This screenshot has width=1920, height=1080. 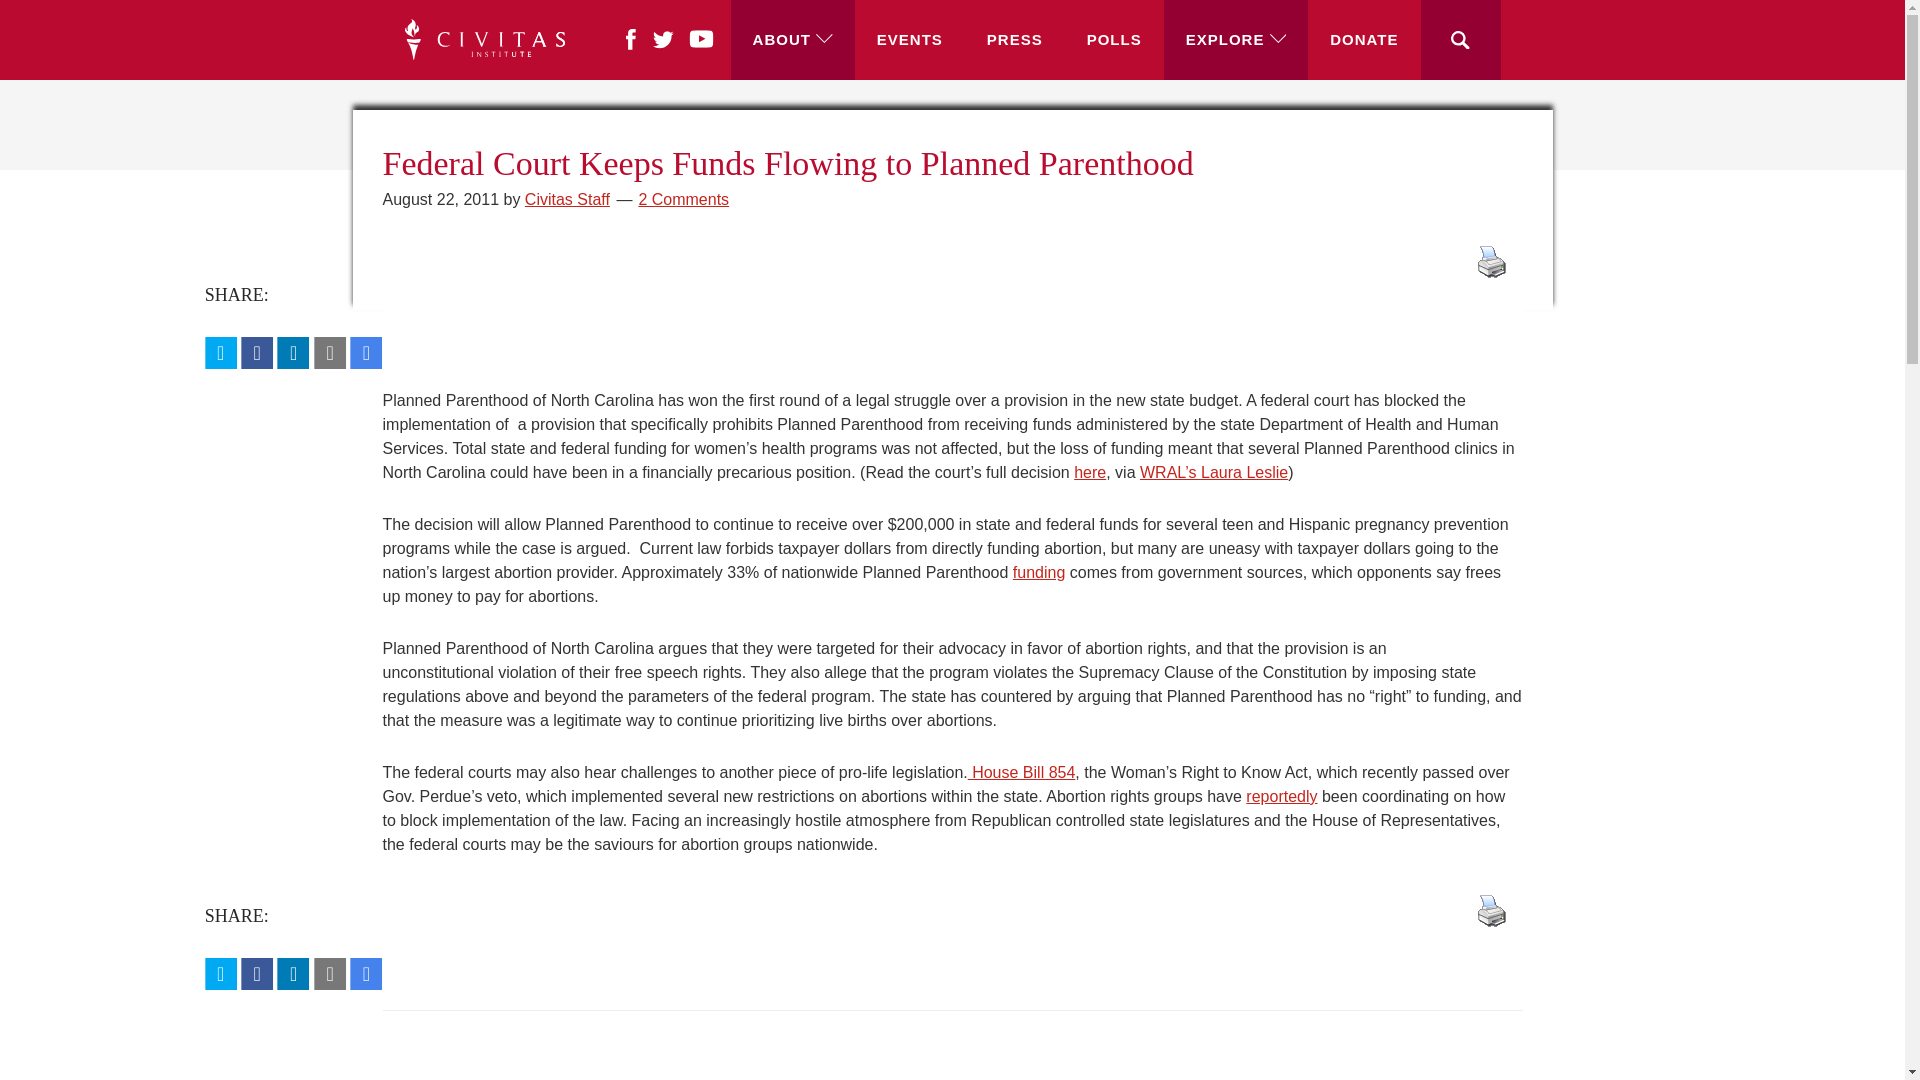 What do you see at coordinates (1015, 40) in the screenshot?
I see `PRESS` at bounding box center [1015, 40].